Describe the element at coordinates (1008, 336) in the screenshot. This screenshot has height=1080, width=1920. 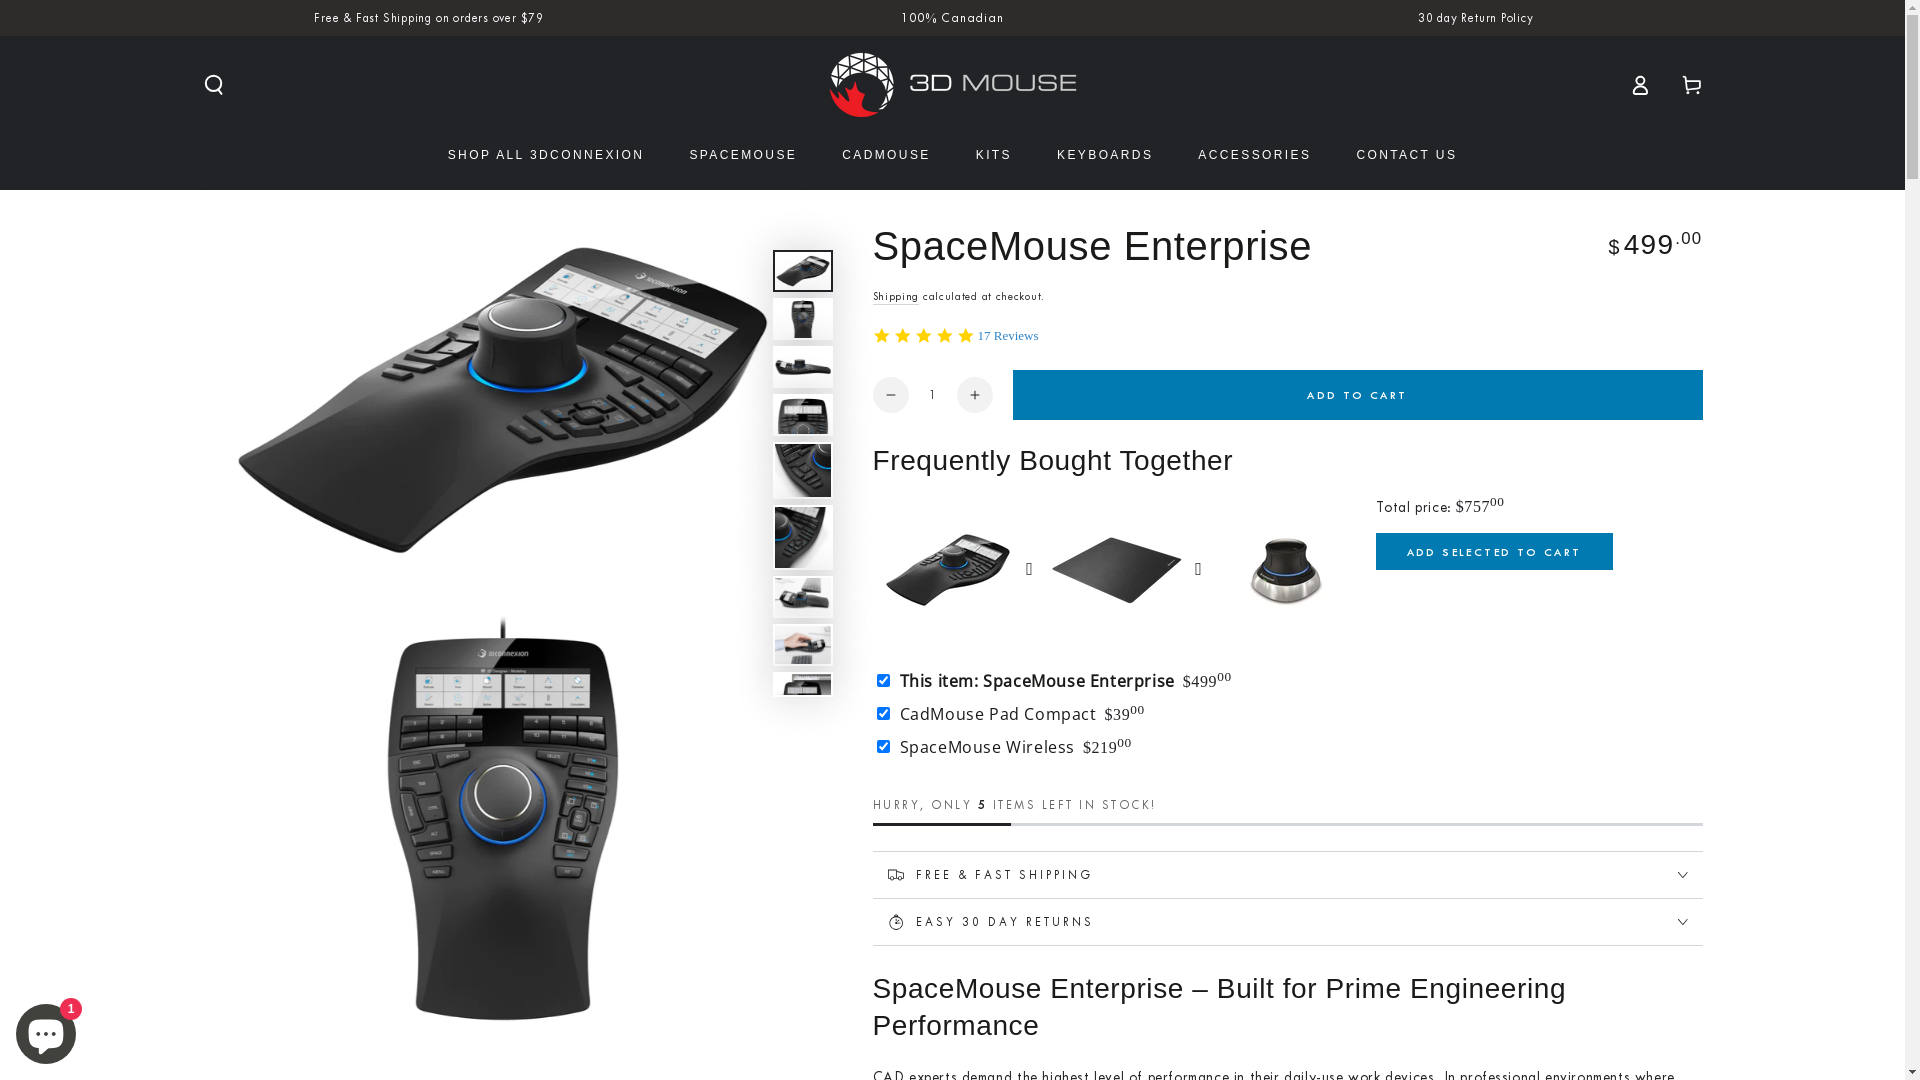
I see `17 Reviews` at that location.